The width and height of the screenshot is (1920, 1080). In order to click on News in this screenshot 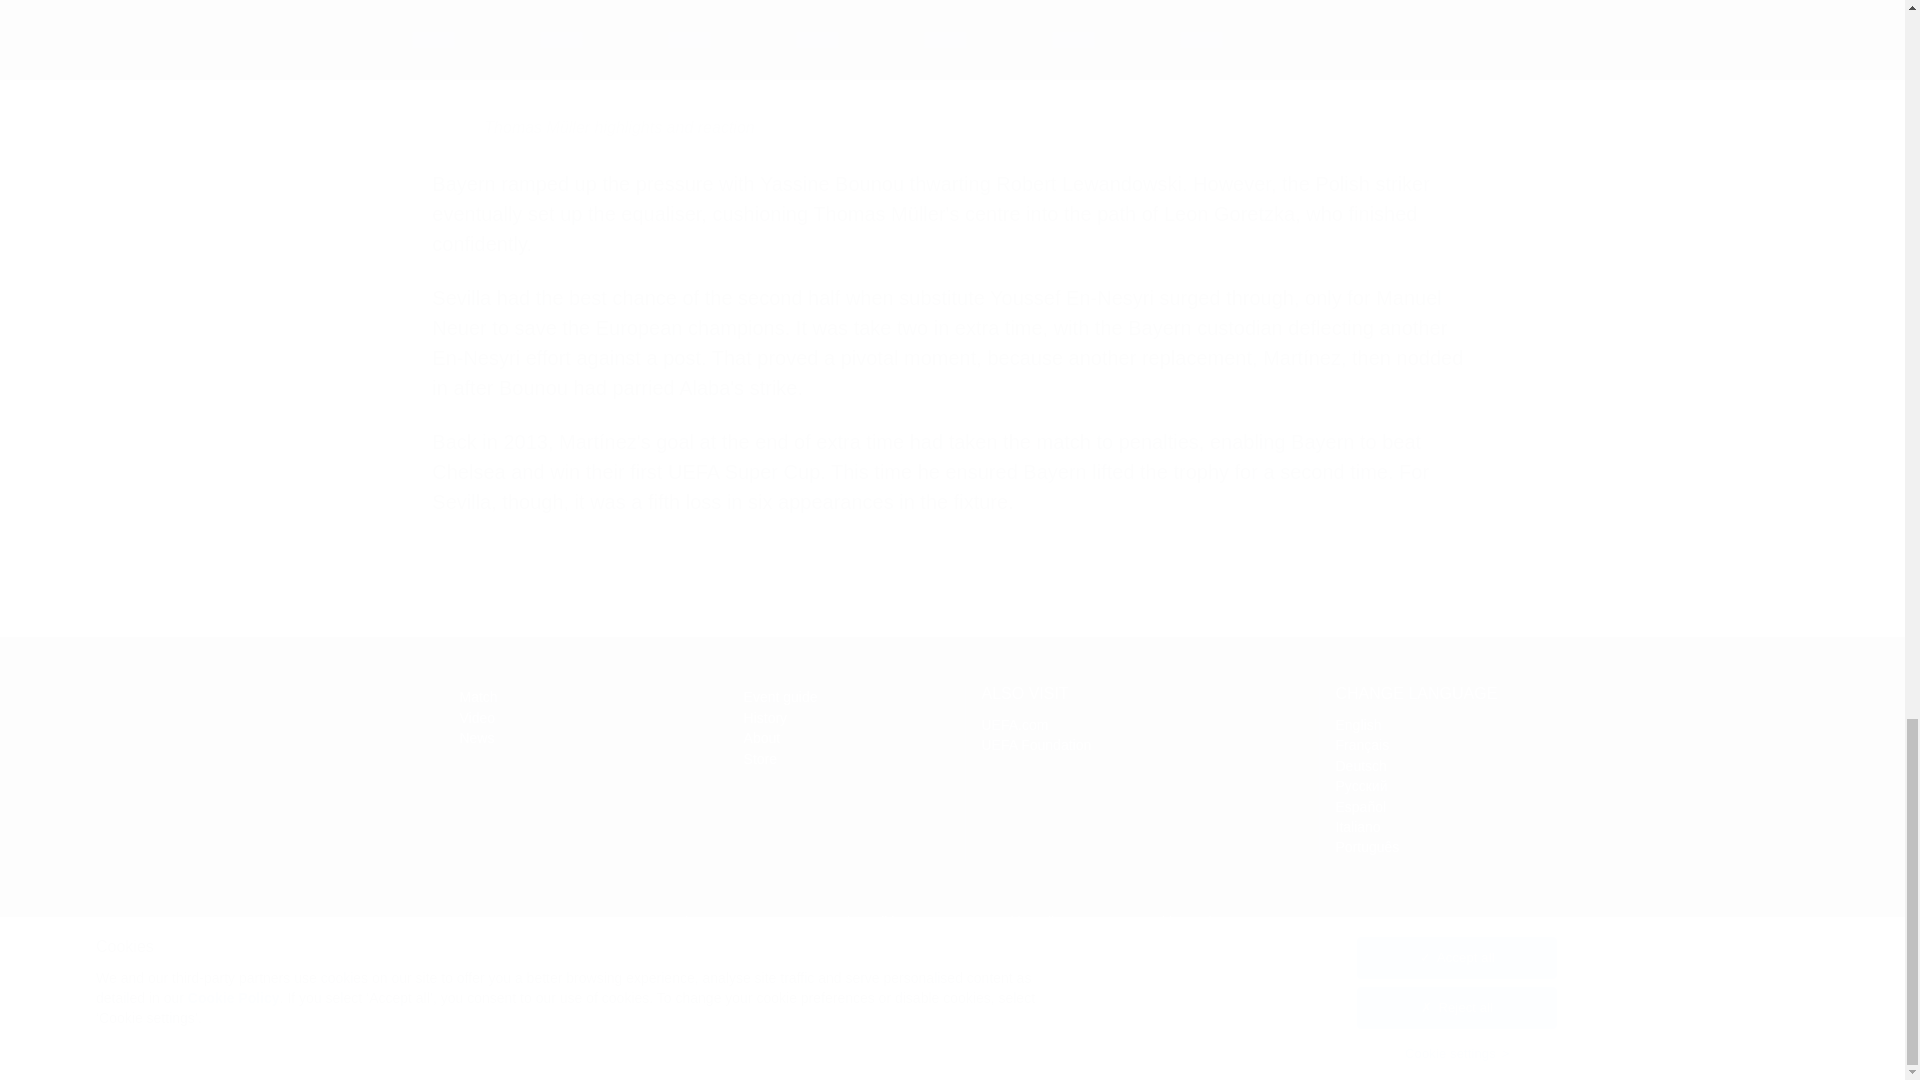, I will do `click(296, 723)`.